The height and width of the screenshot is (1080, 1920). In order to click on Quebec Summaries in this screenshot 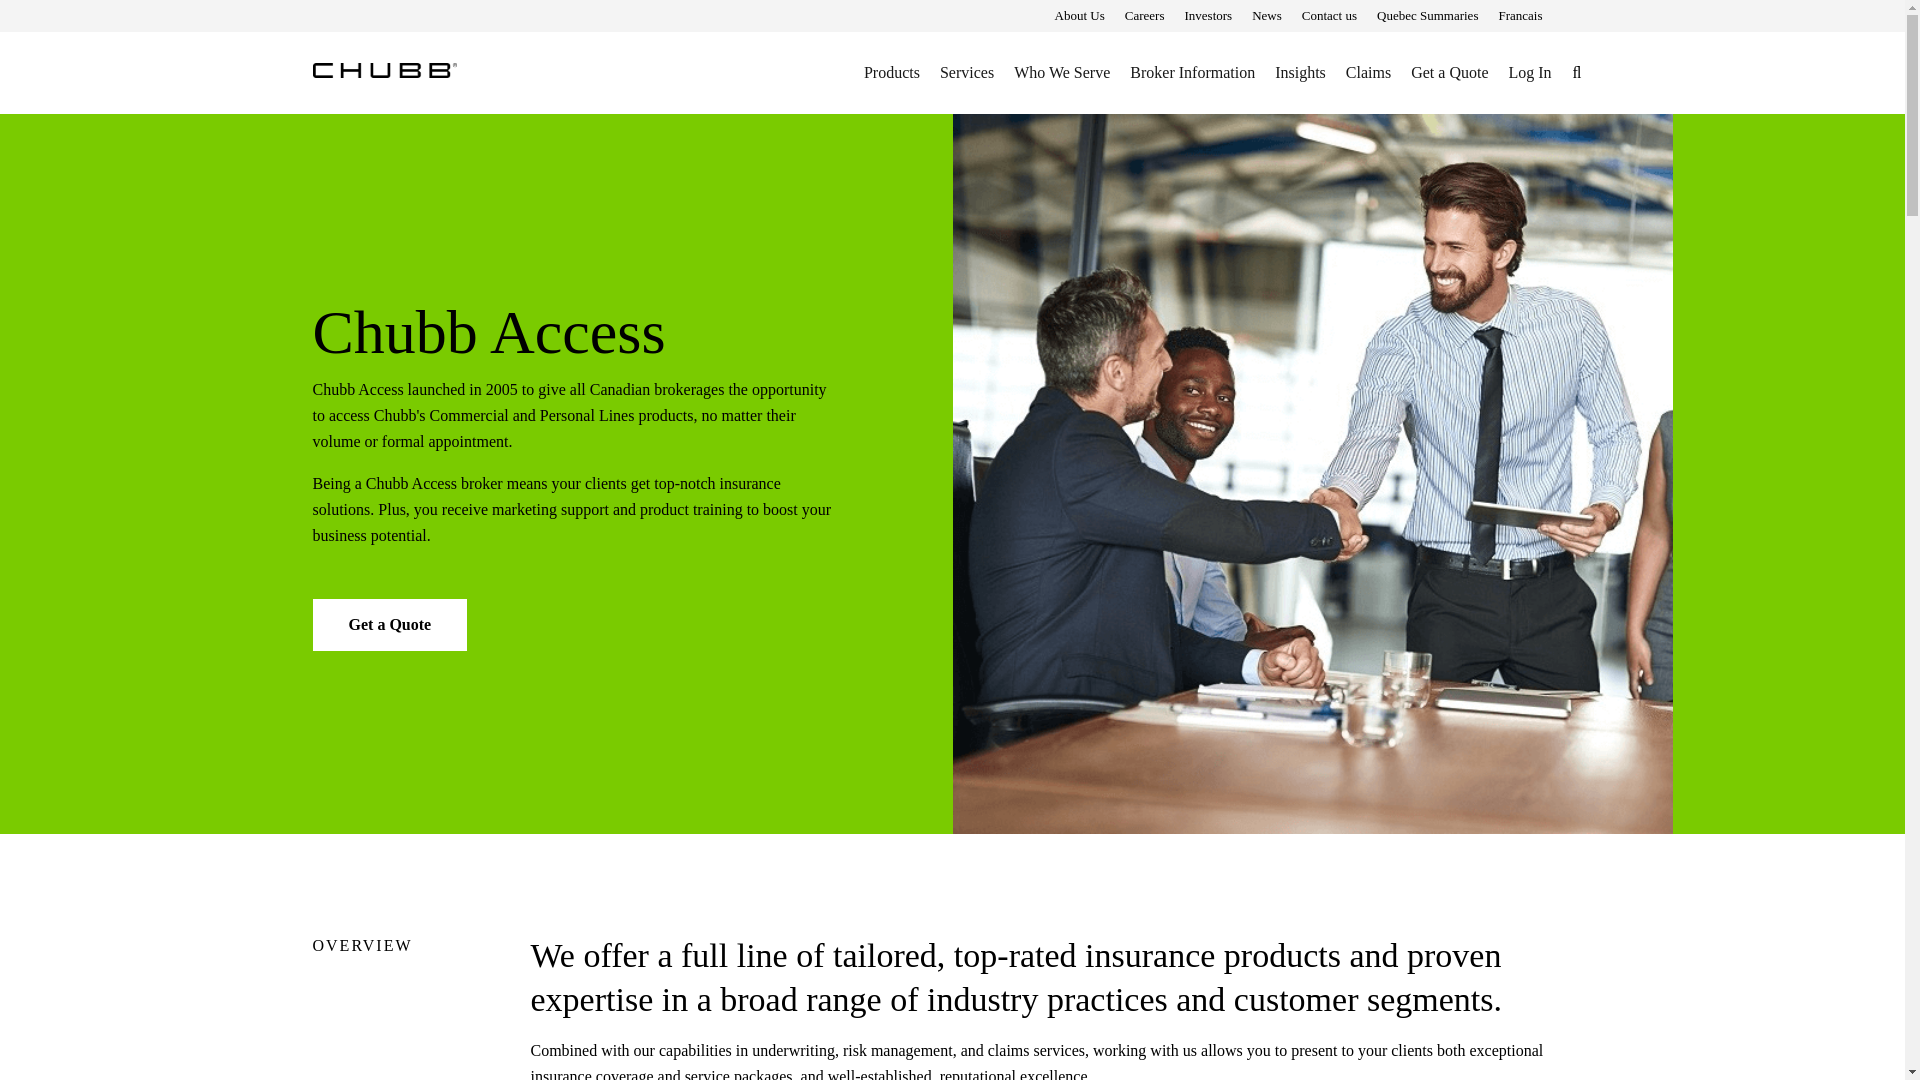, I will do `click(1427, 16)`.